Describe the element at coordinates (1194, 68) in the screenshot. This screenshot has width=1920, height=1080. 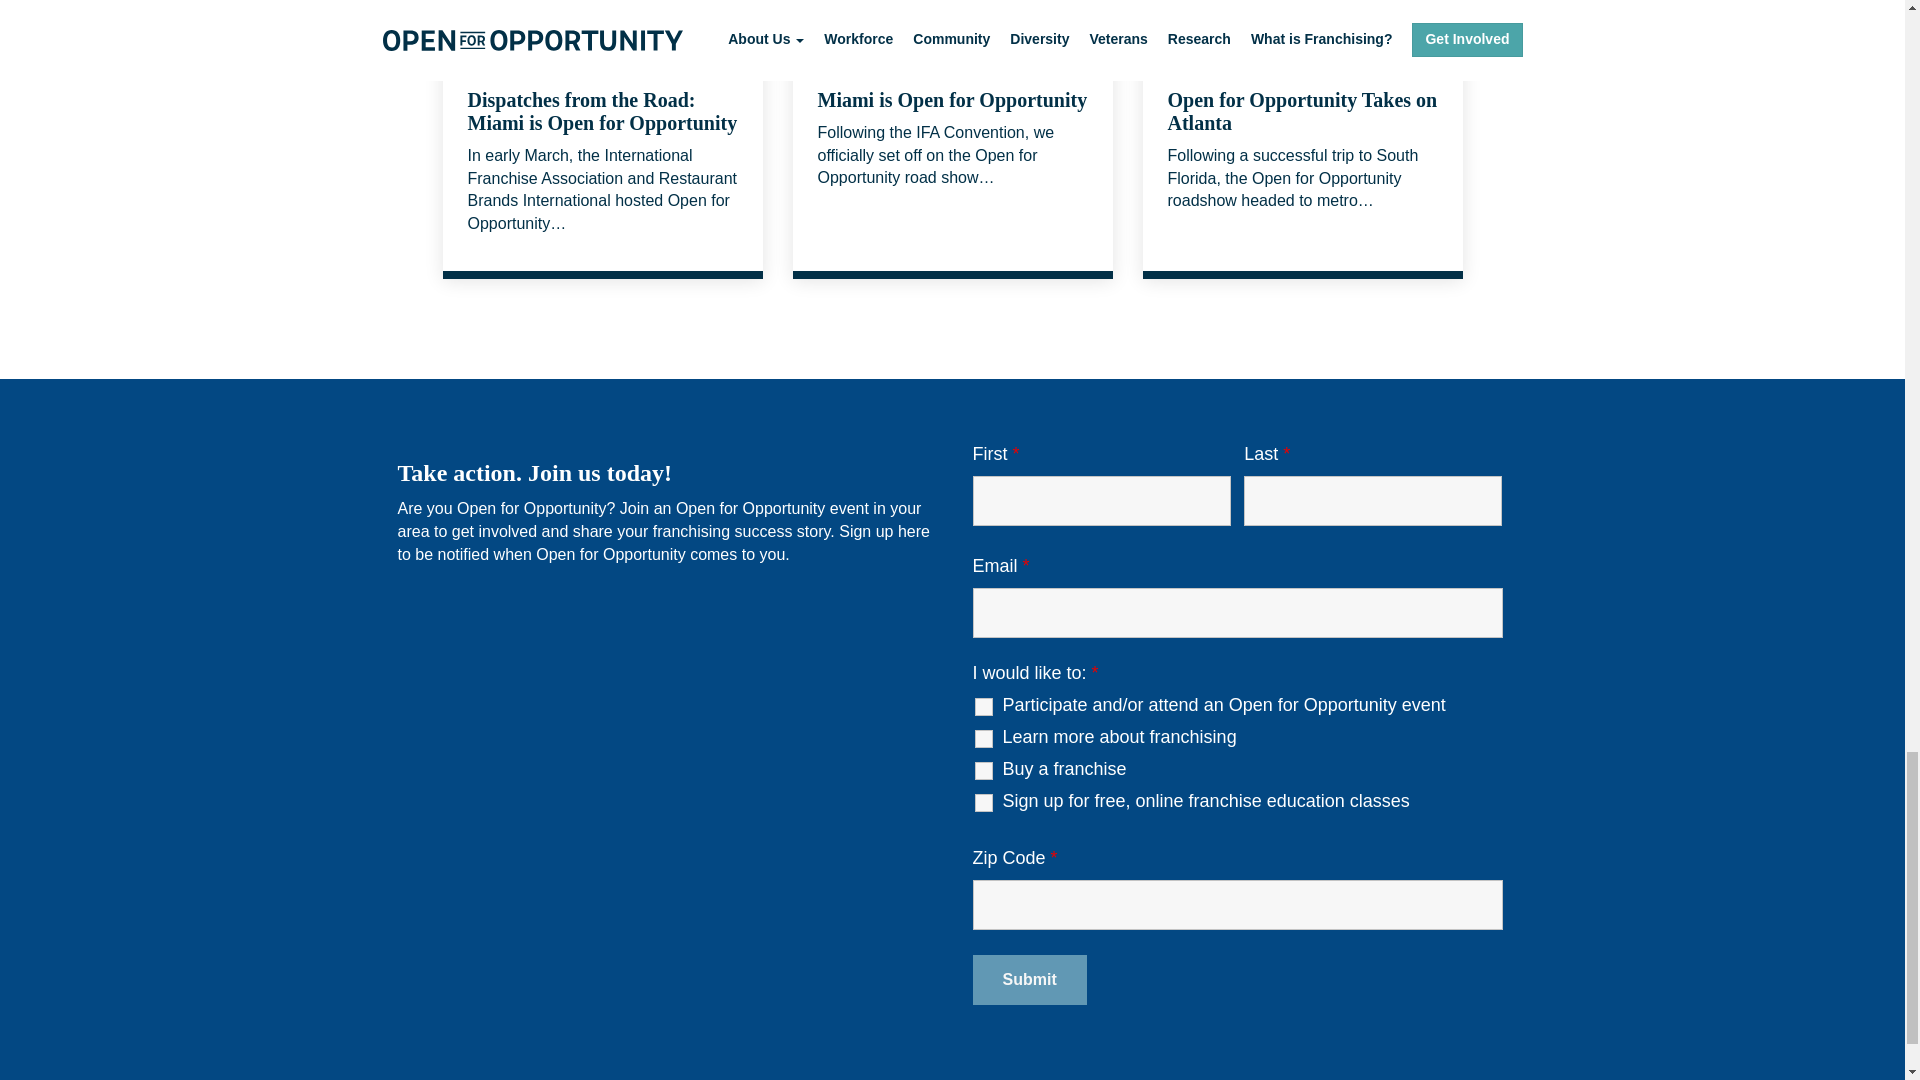
I see `BLOG` at that location.